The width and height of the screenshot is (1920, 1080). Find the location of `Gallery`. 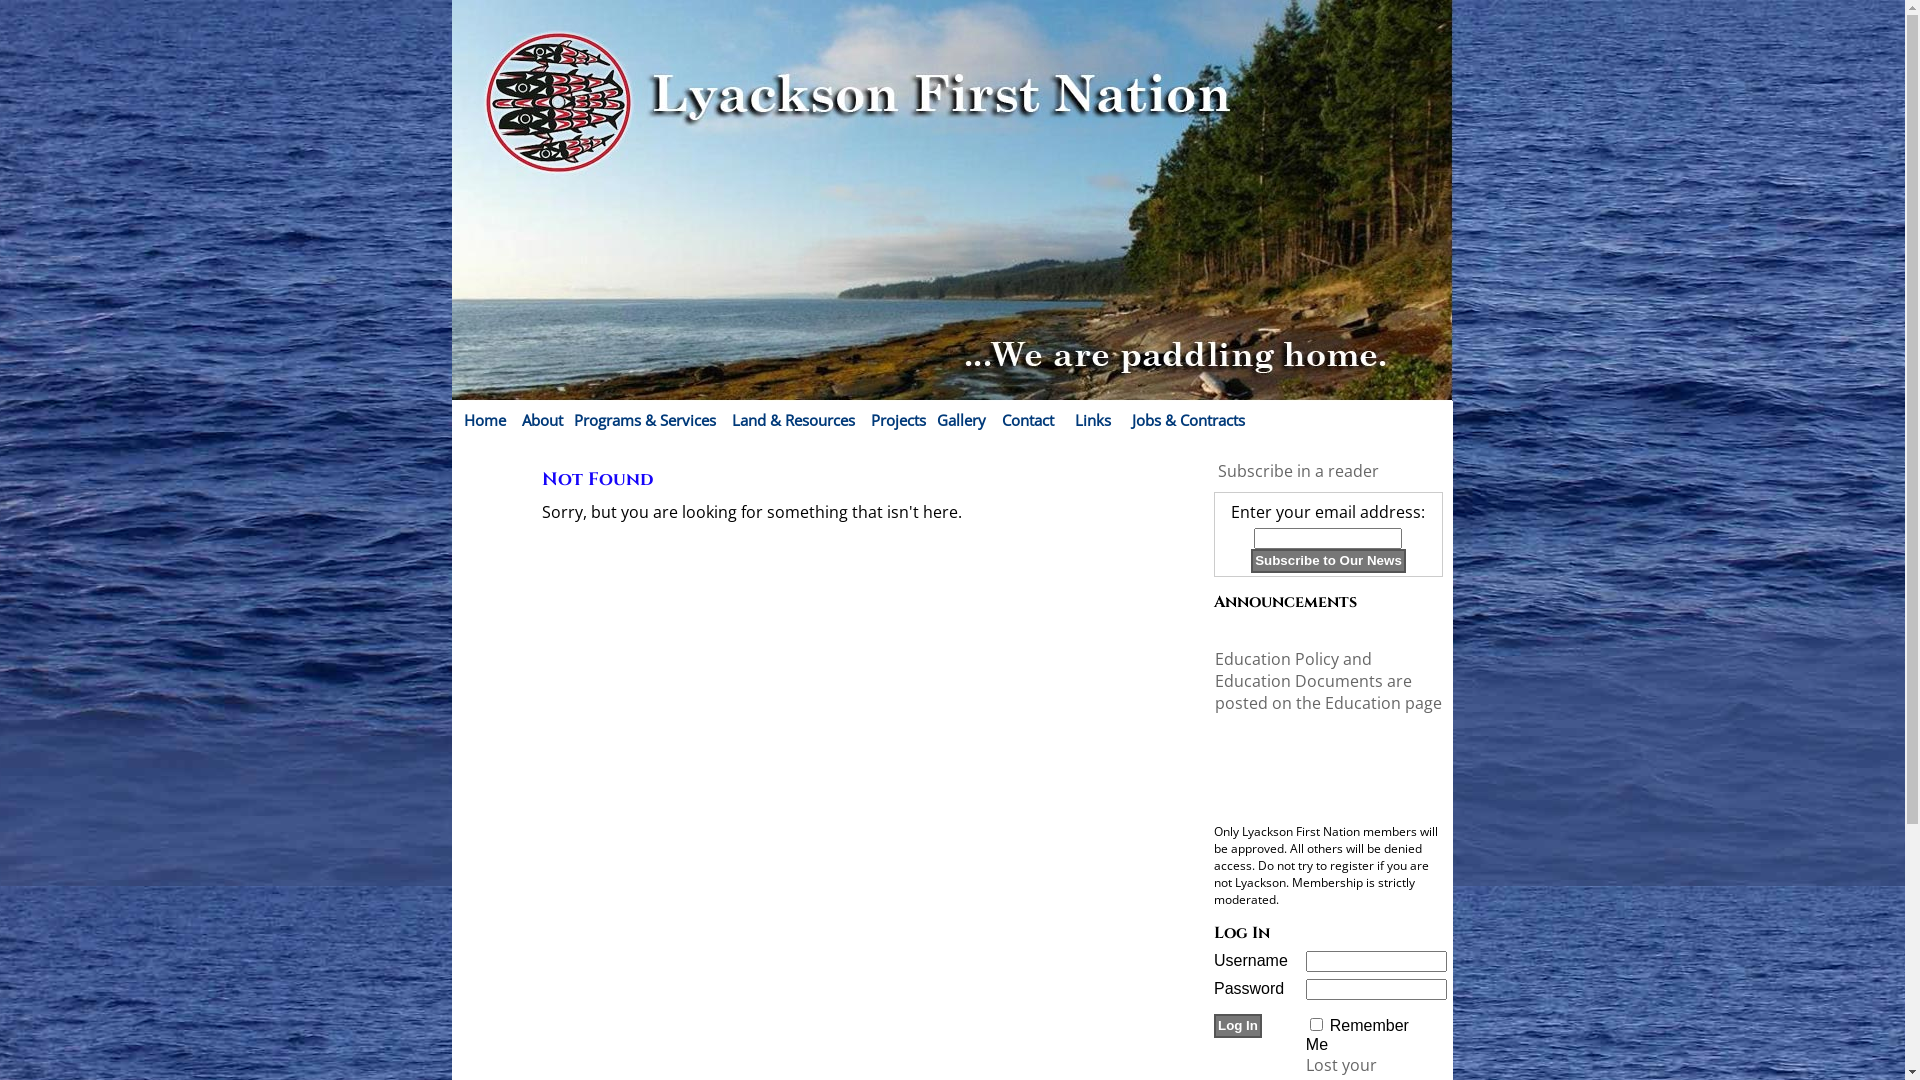

Gallery is located at coordinates (962, 420).